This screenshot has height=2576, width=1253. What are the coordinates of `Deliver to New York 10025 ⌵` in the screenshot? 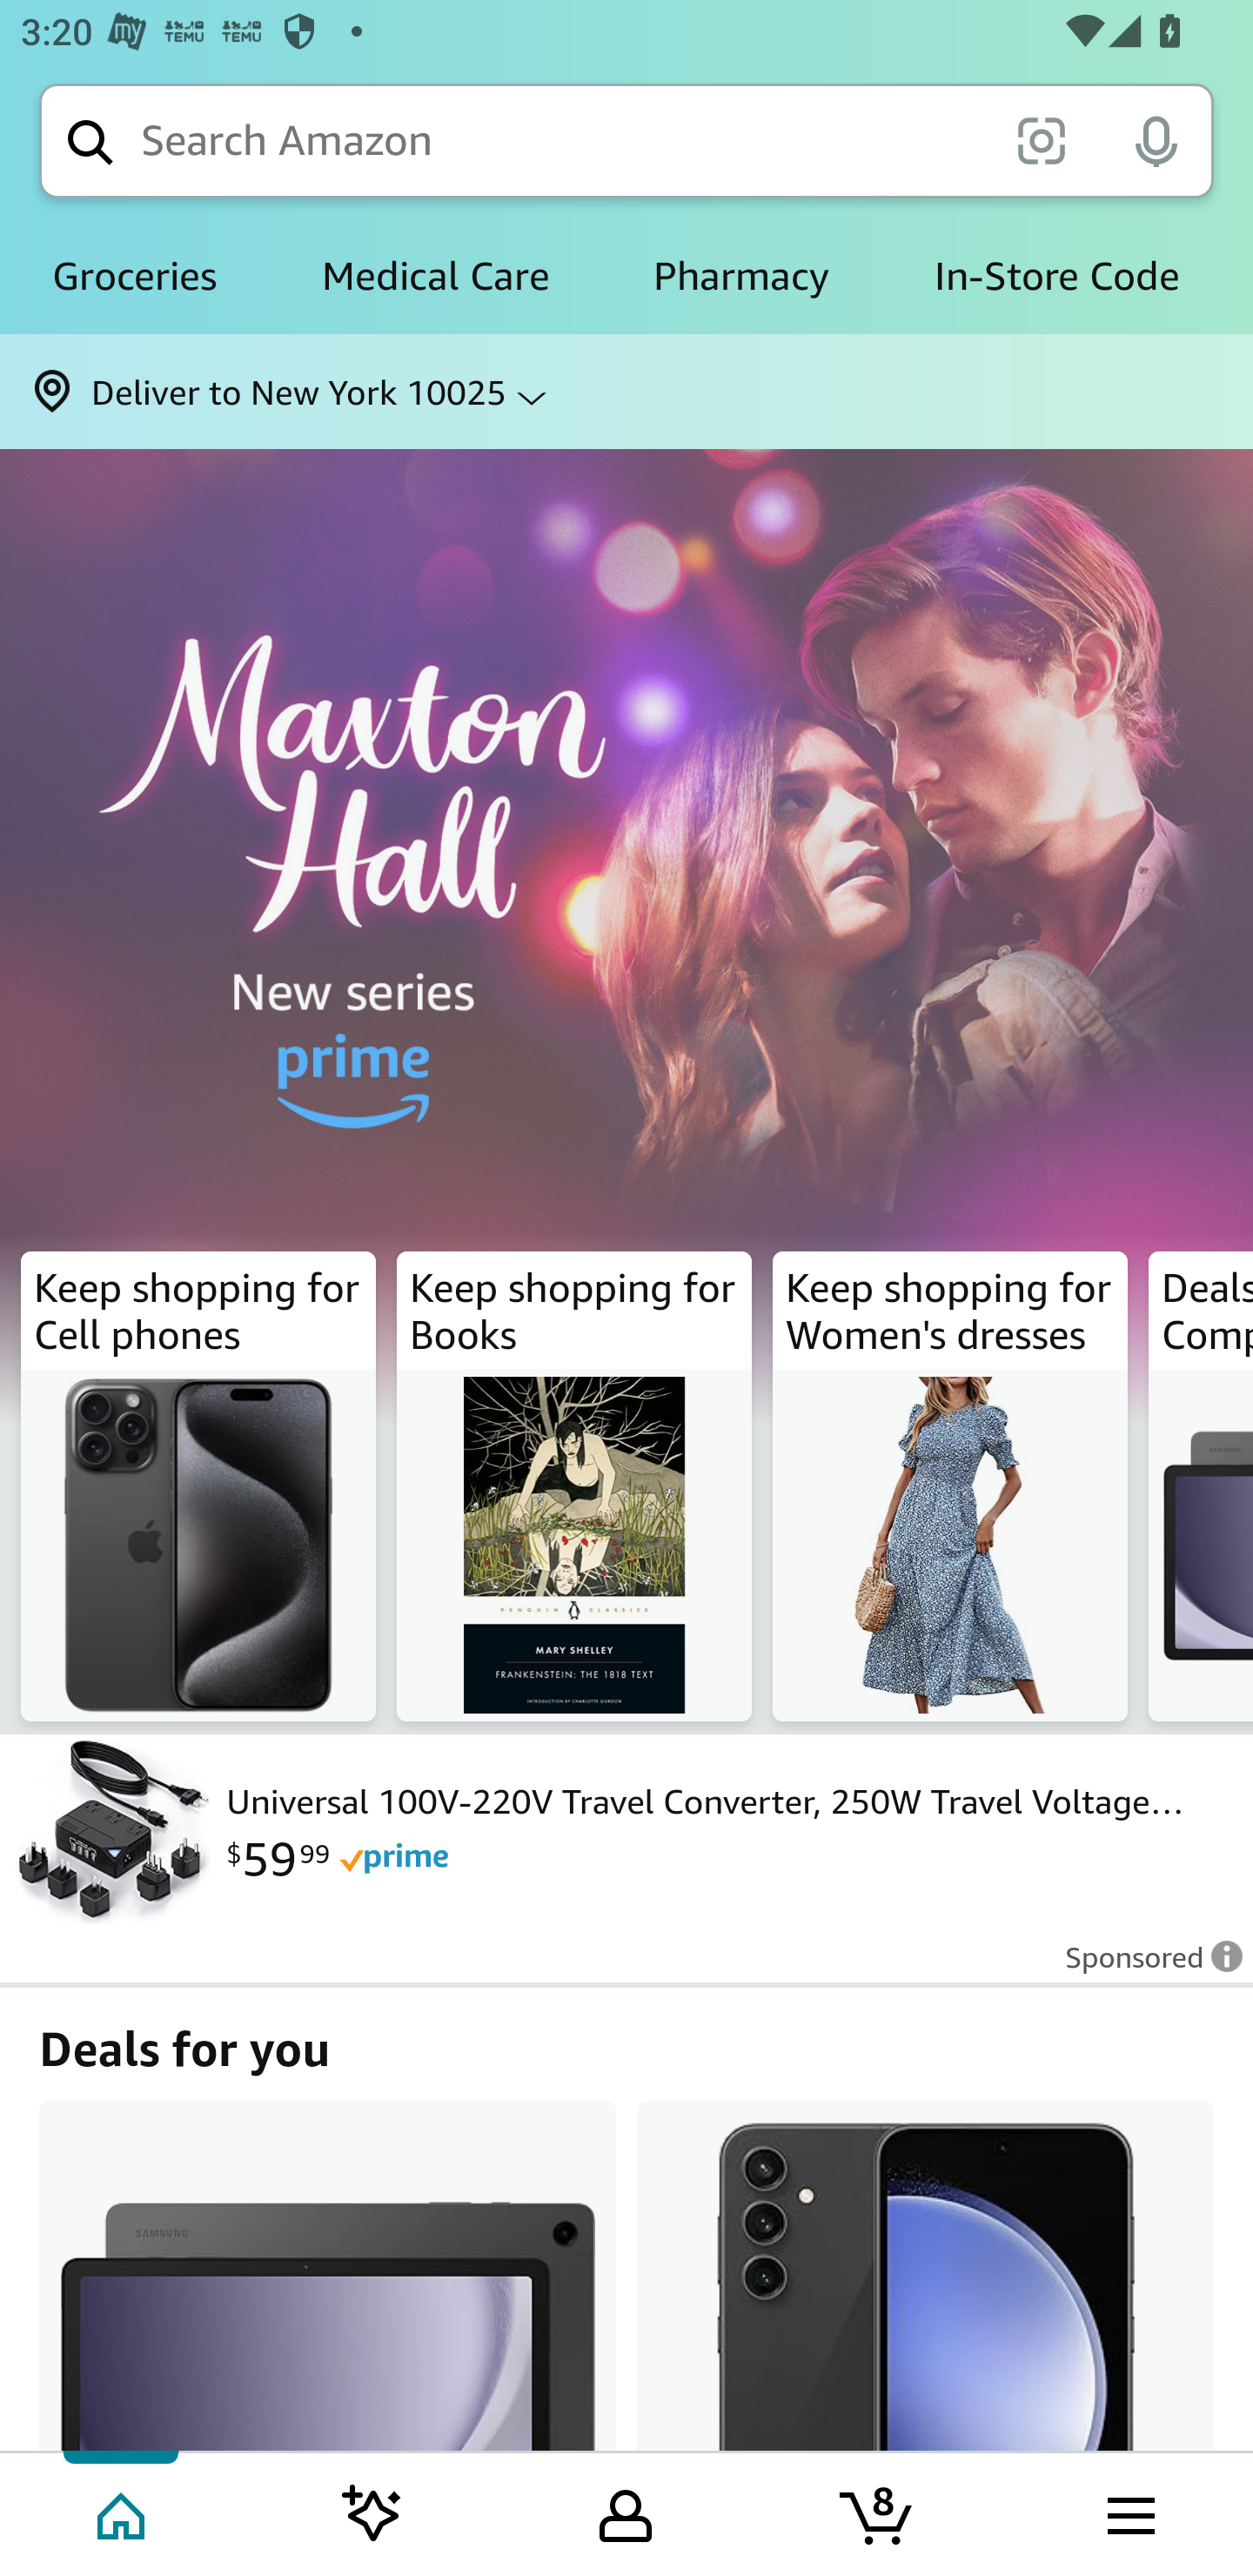 It's located at (626, 392).